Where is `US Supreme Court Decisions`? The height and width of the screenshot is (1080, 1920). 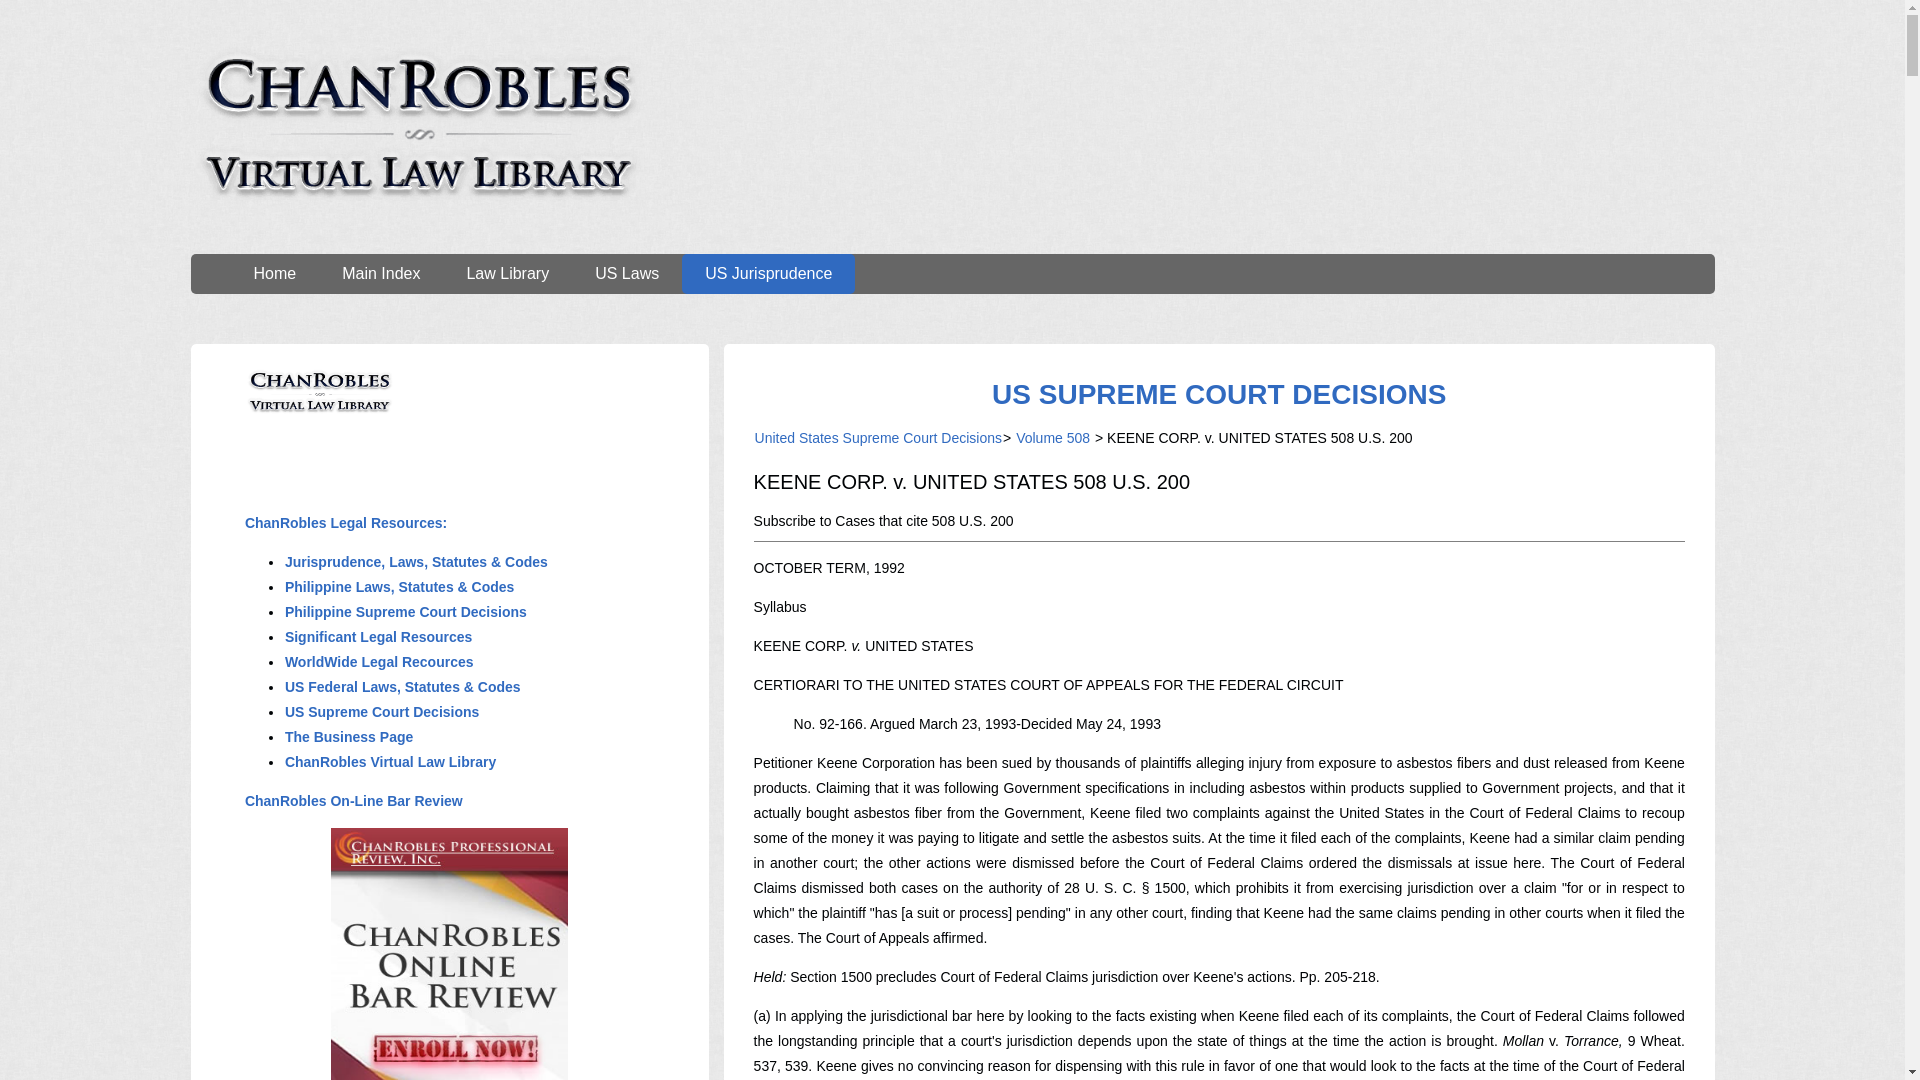 US Supreme Court Decisions is located at coordinates (382, 712).